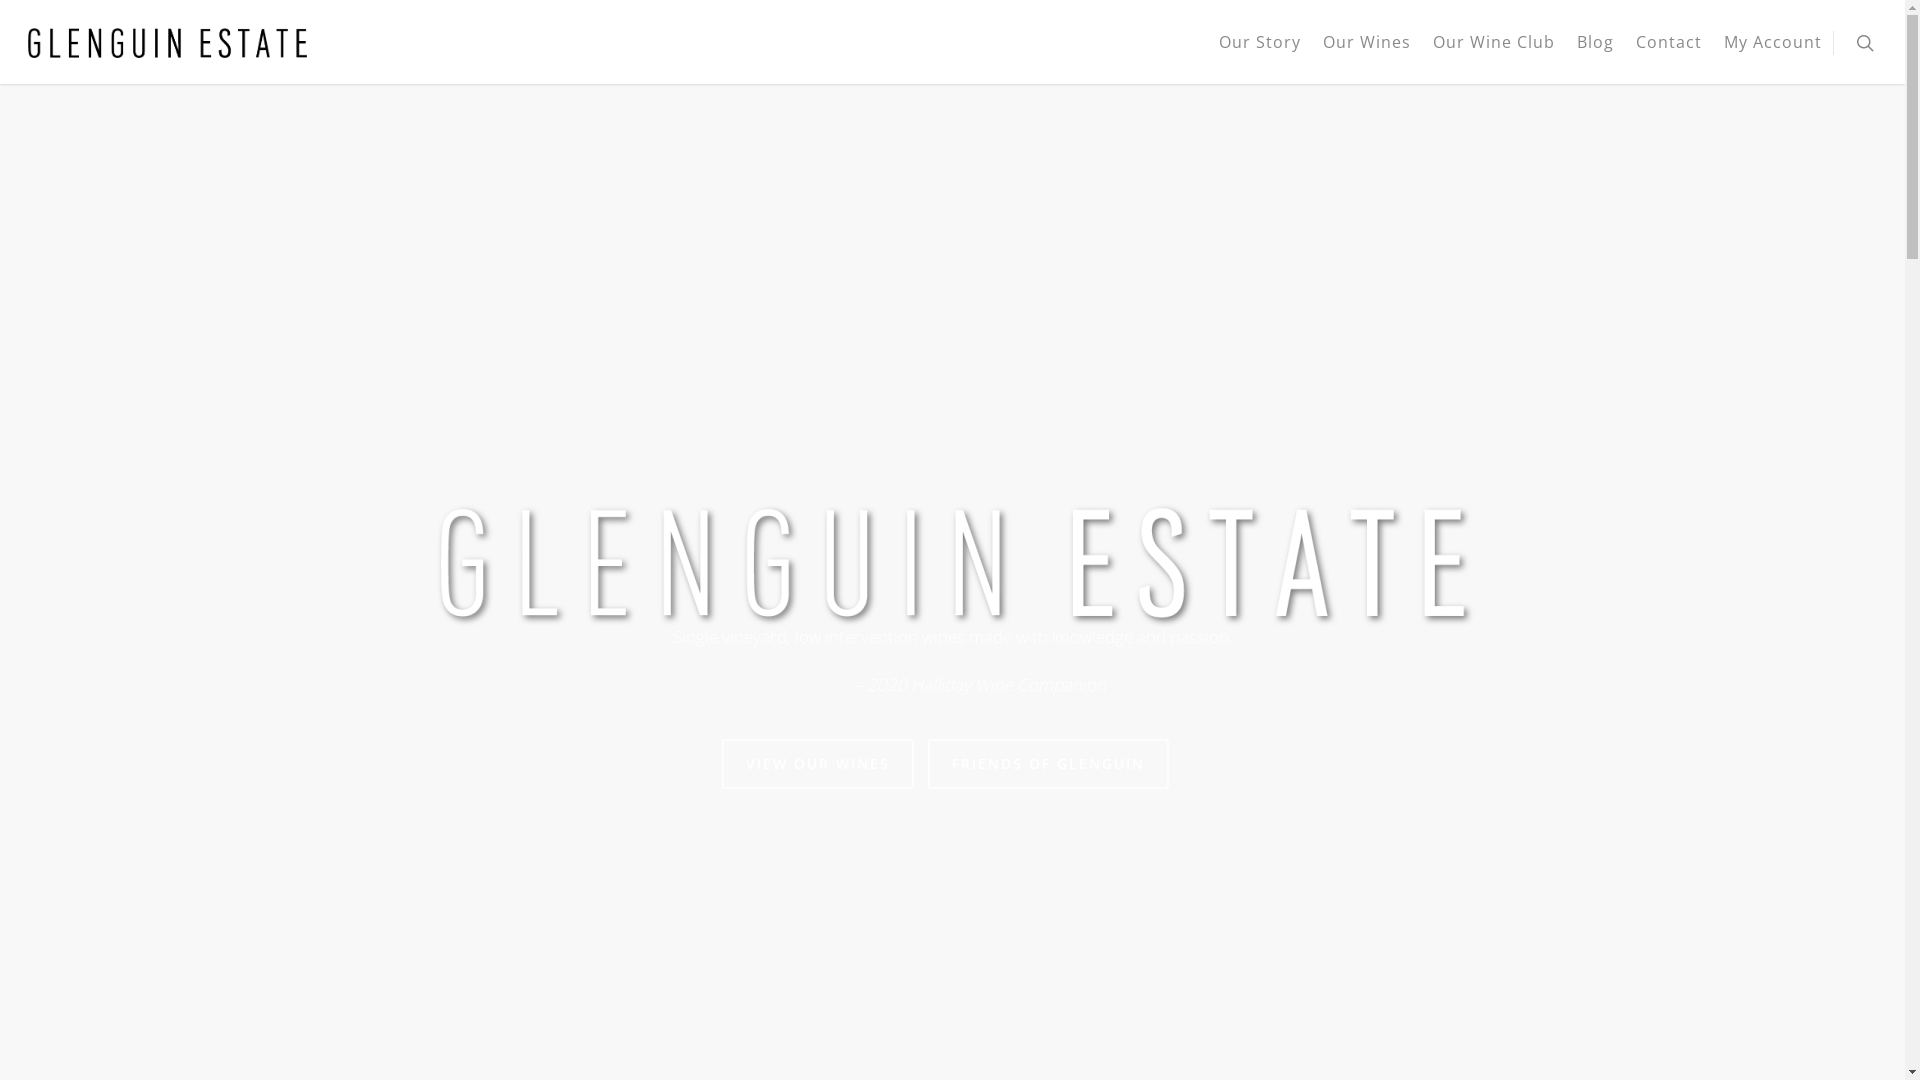 Image resolution: width=1920 pixels, height=1080 pixels. I want to click on Contact, so click(1669, 56).